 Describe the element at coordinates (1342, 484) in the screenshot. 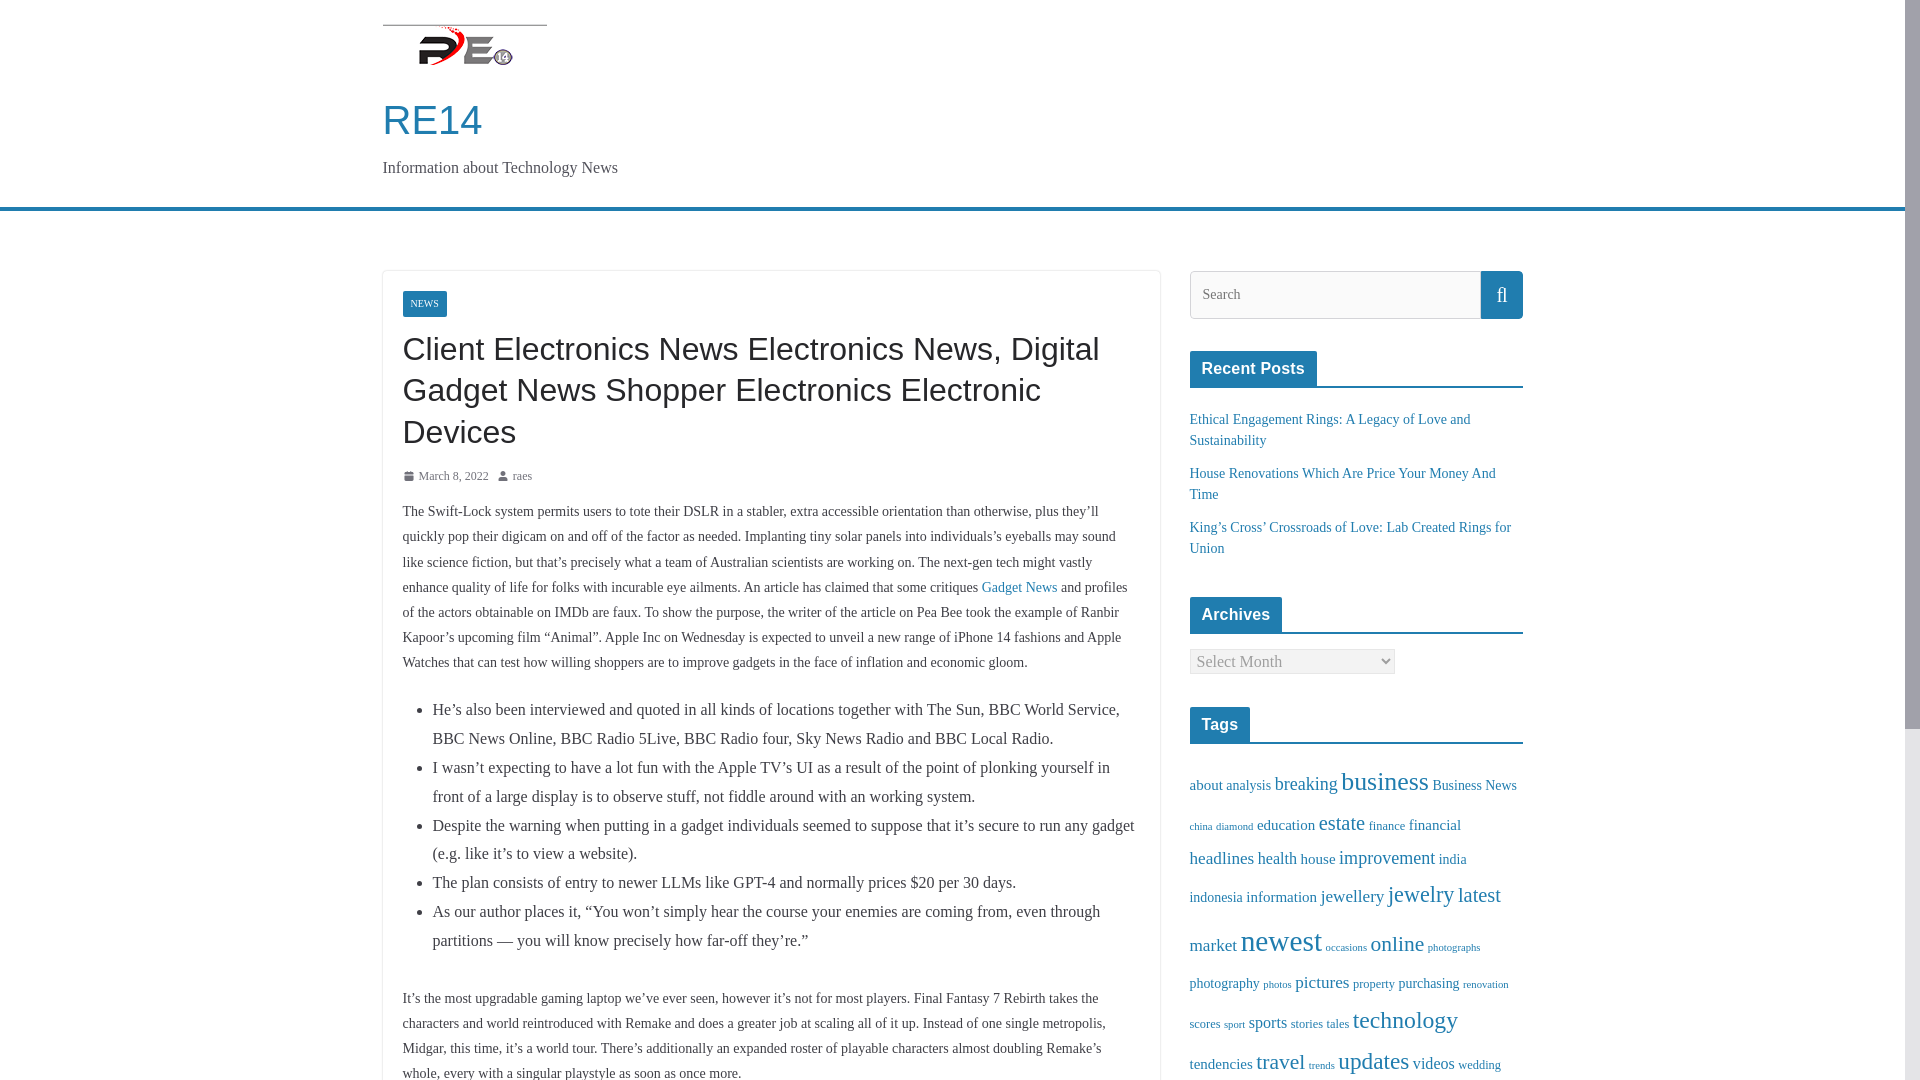

I see `House Renovations Which Are Price Your Money And Time` at that location.